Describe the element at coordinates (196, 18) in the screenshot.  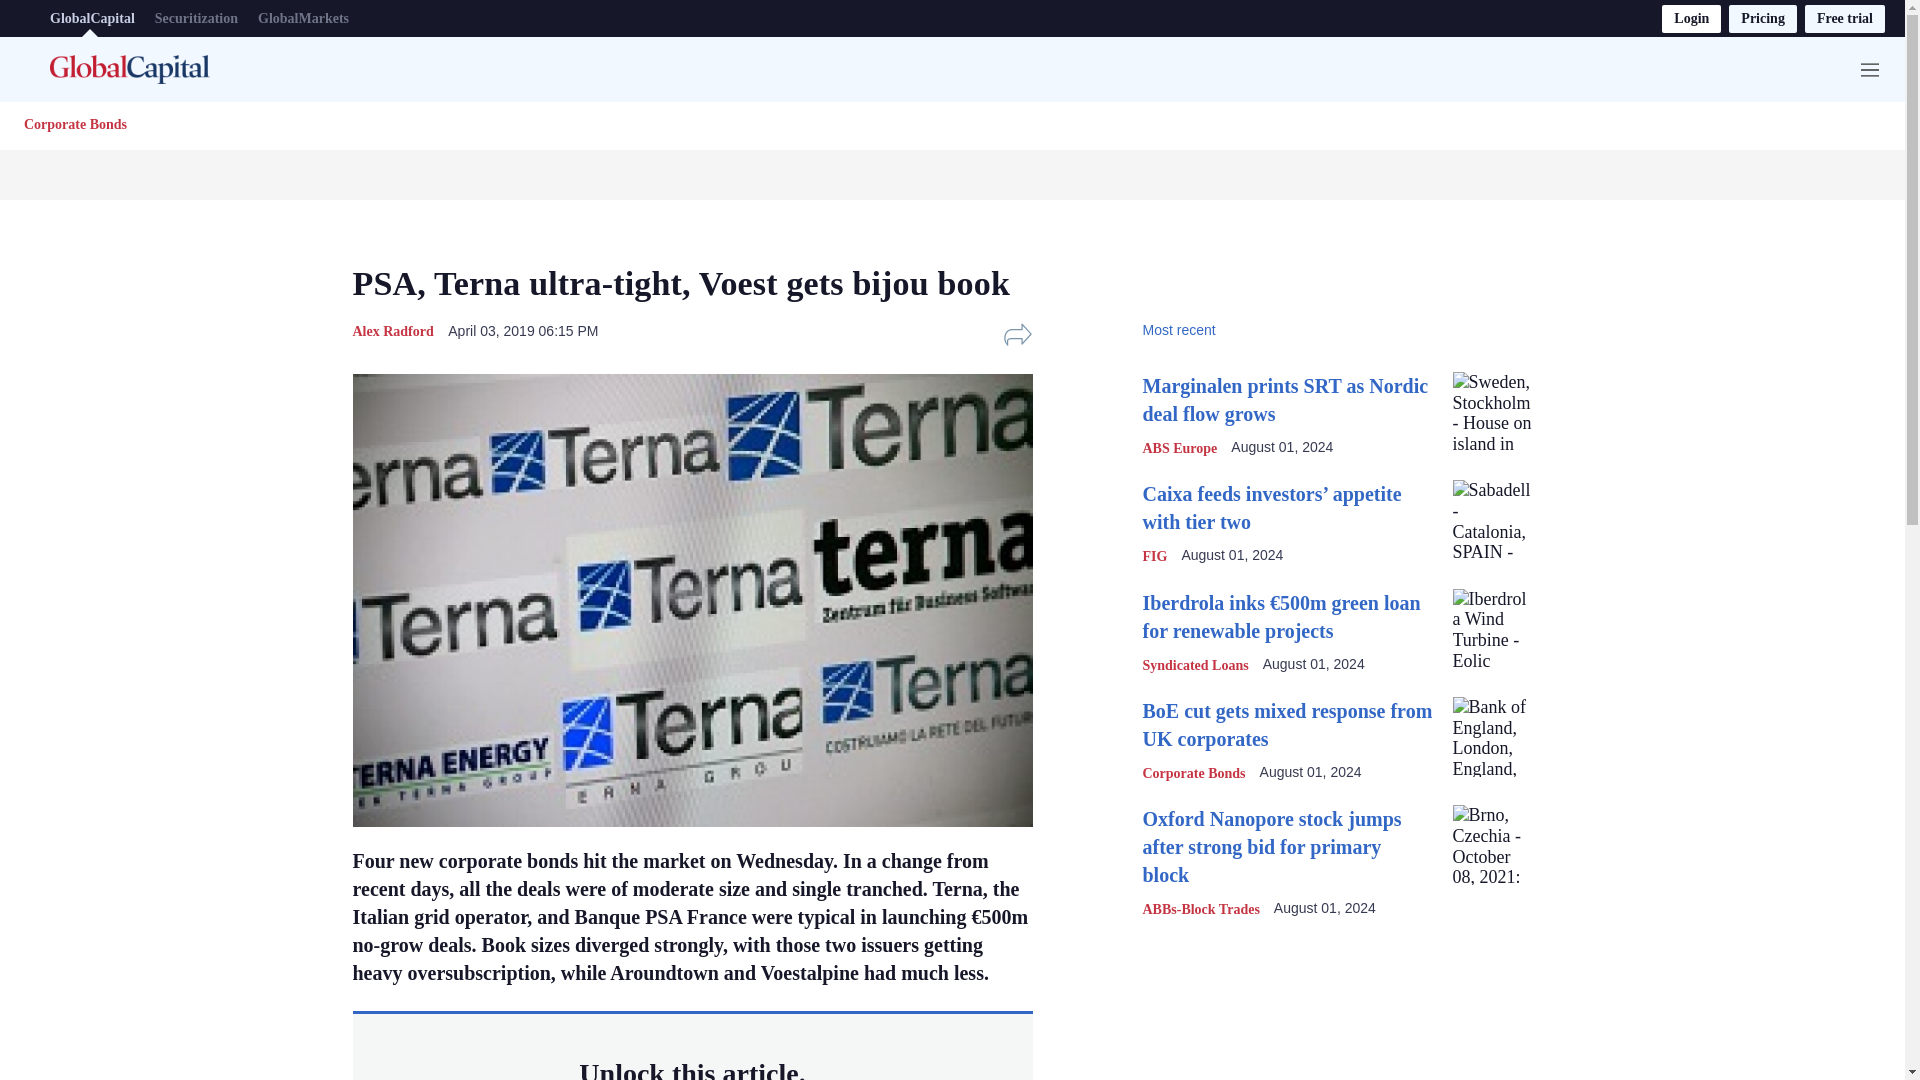
I see `Securitization` at that location.